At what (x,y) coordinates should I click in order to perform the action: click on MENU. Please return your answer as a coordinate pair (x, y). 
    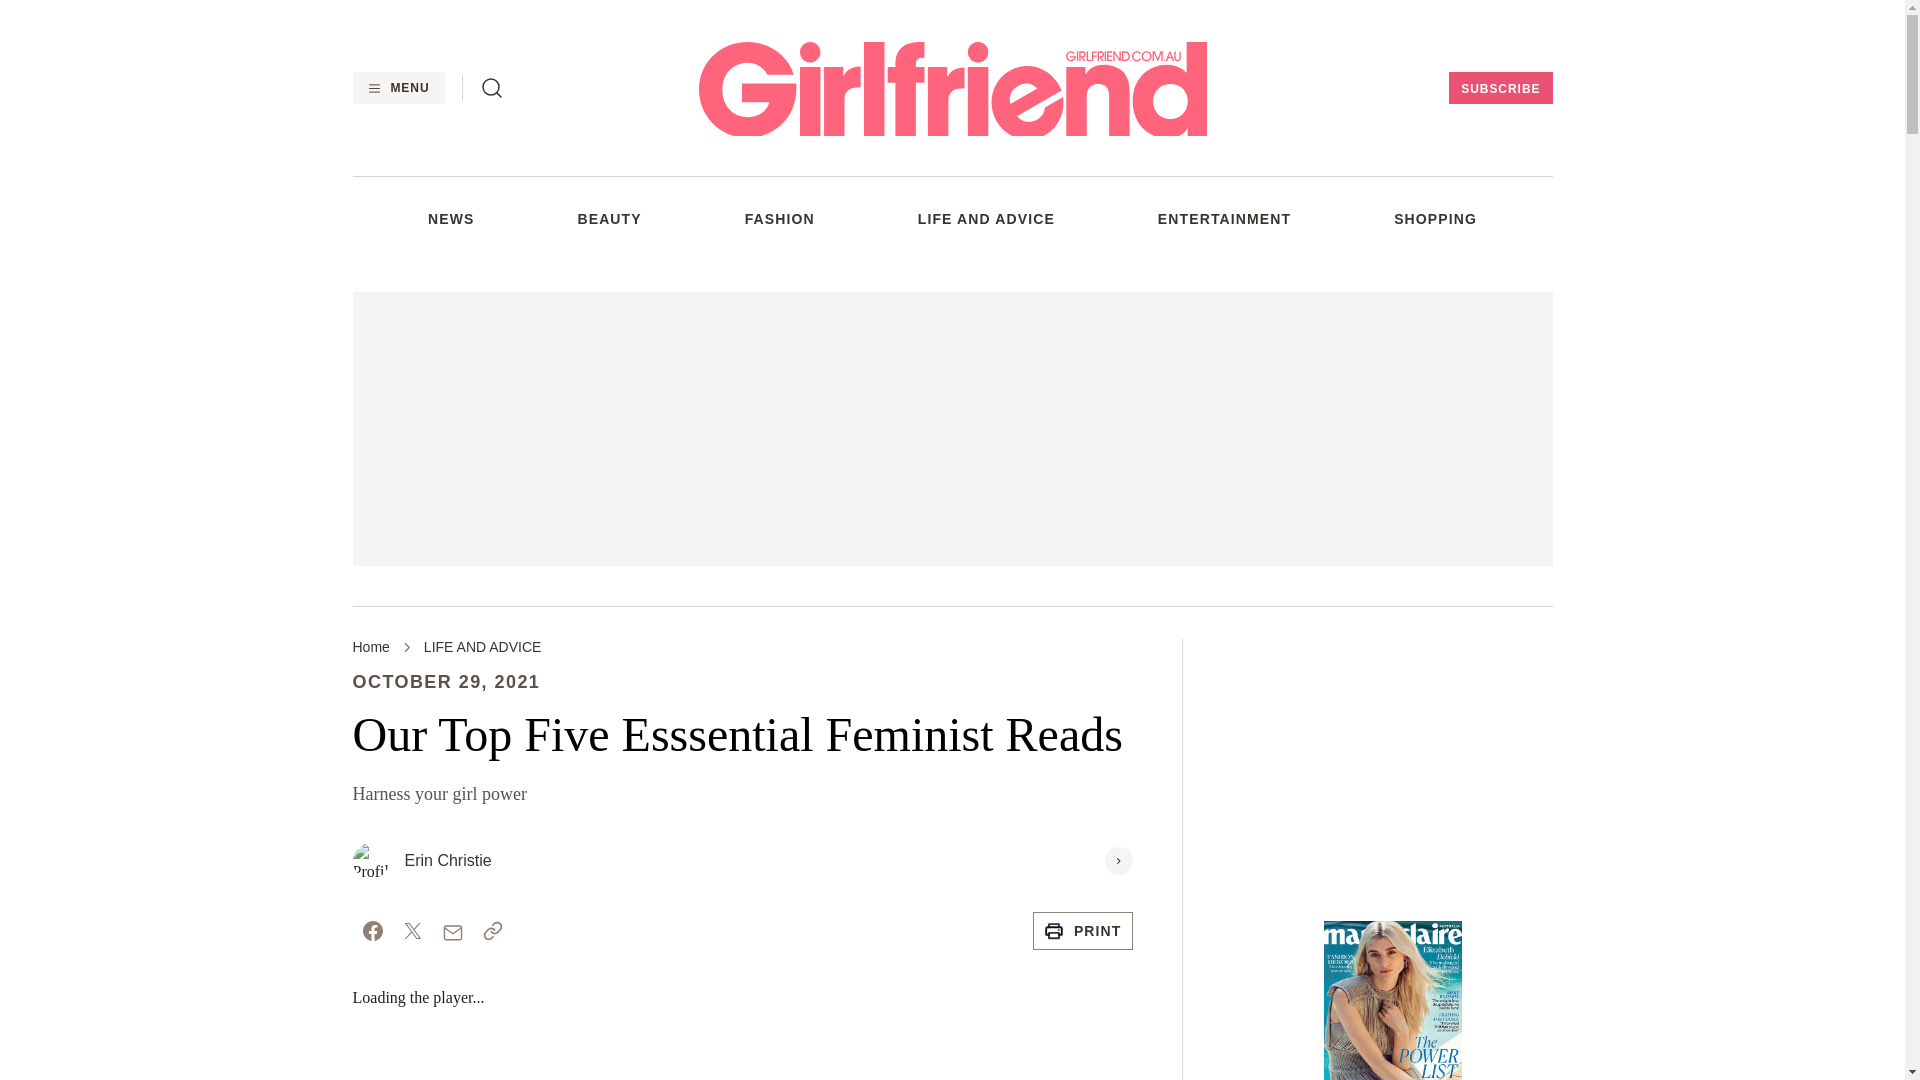
    Looking at the image, I should click on (397, 88).